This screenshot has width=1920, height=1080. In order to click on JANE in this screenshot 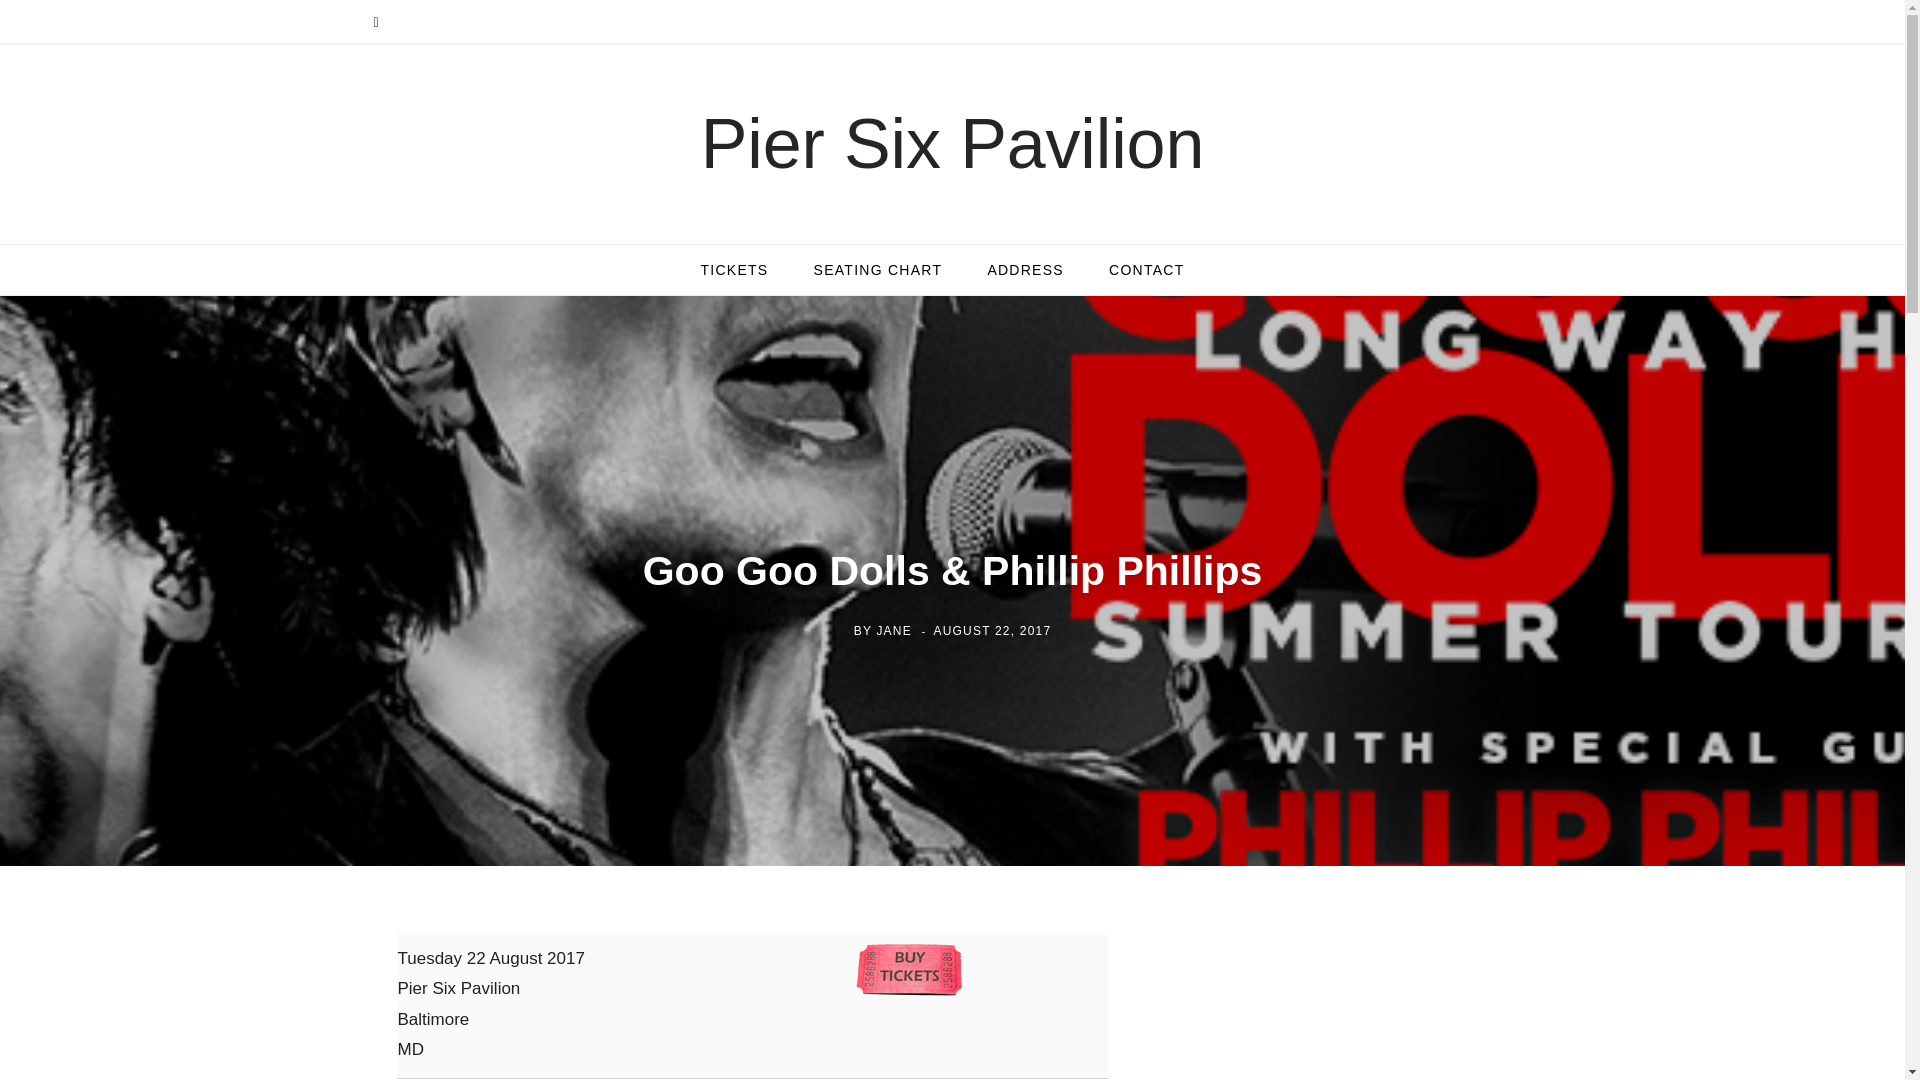, I will do `click(892, 632)`.